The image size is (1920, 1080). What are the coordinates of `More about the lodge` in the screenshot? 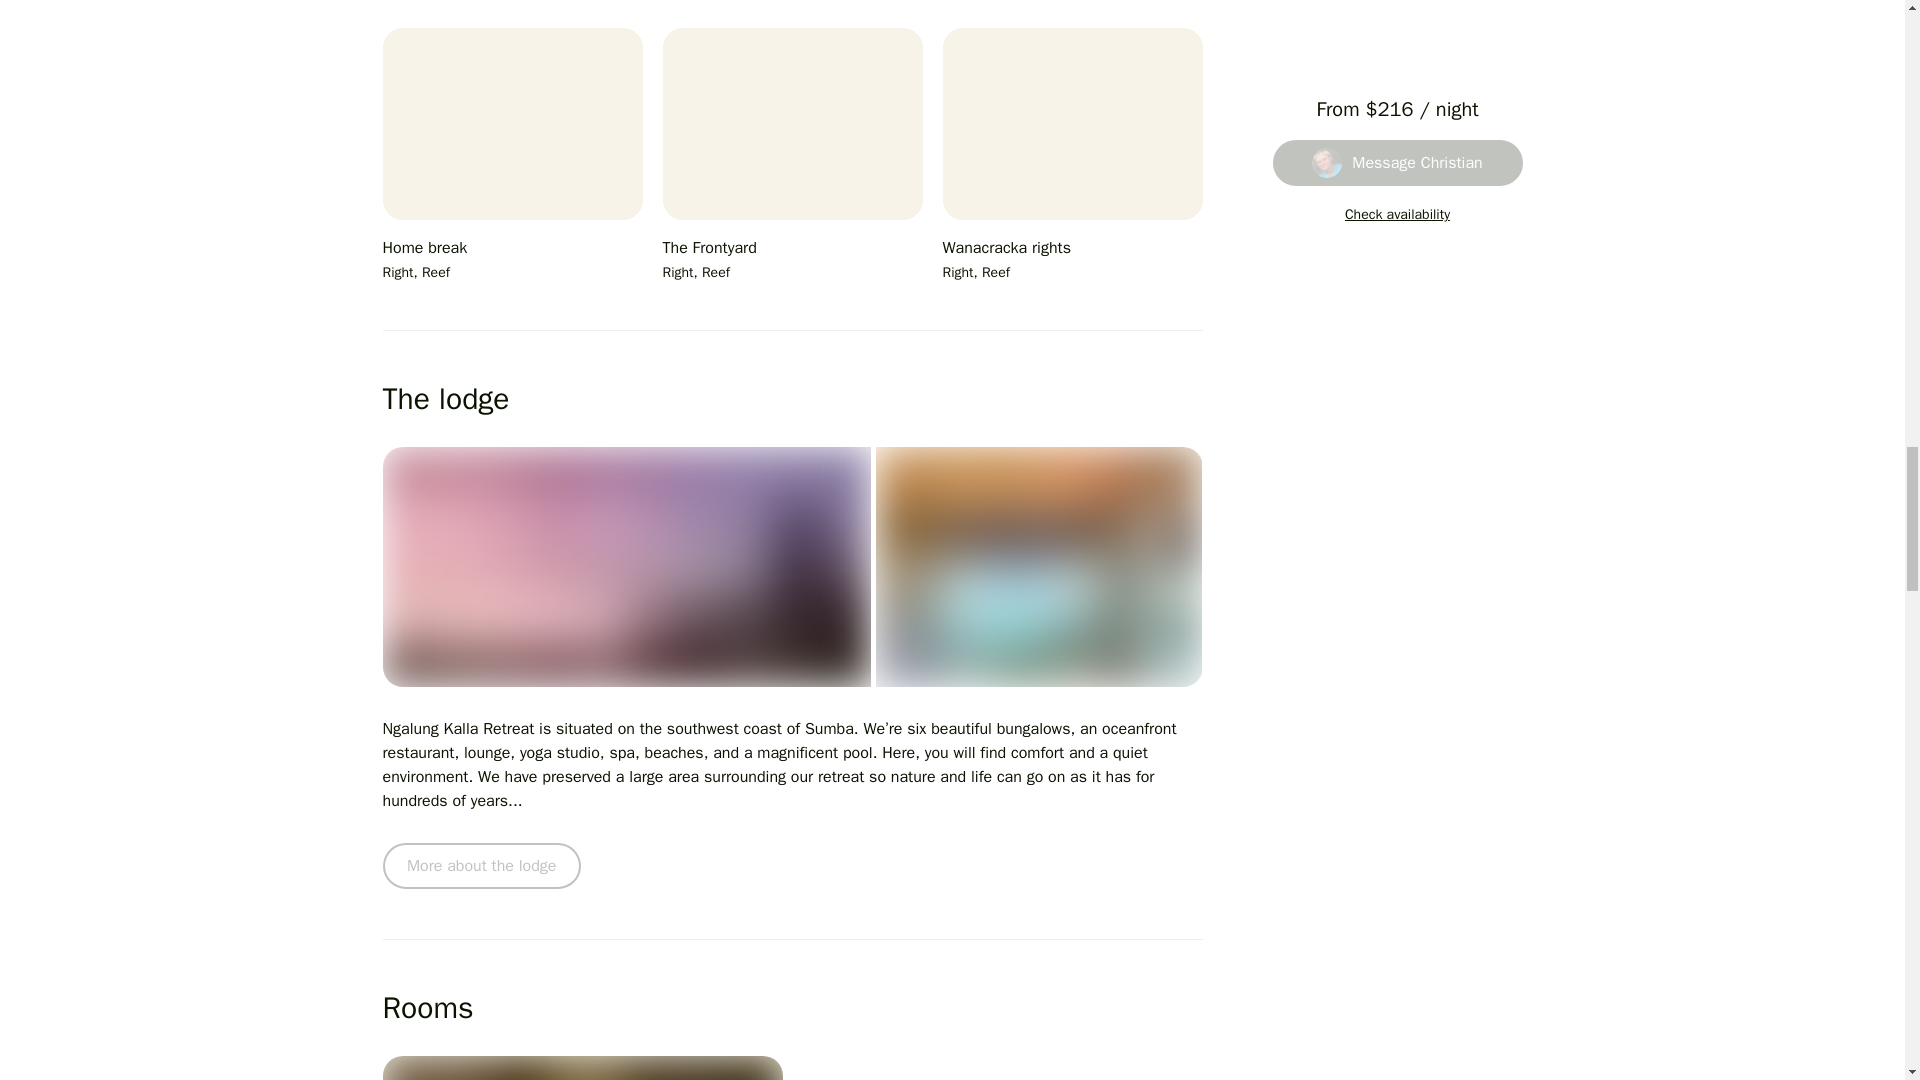 It's located at (480, 866).